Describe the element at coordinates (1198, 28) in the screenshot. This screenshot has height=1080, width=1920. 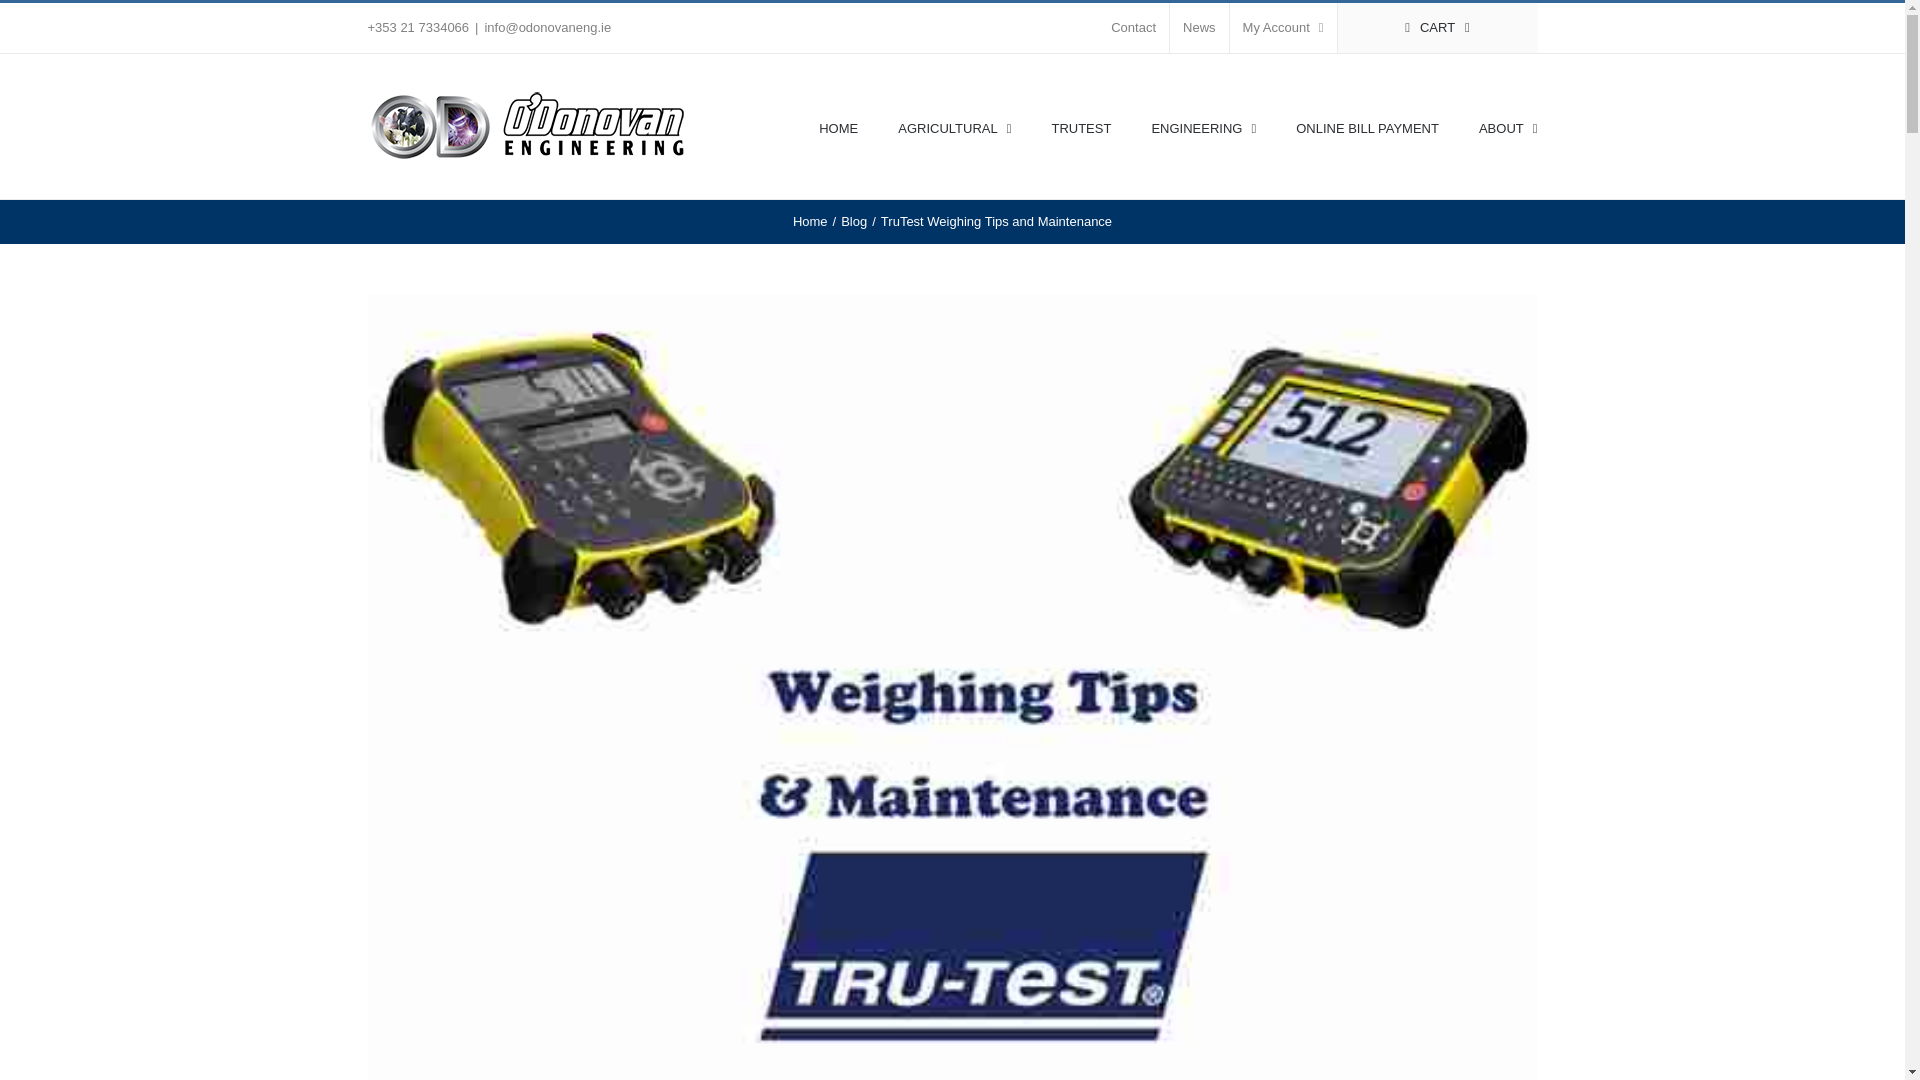
I see `News` at that location.